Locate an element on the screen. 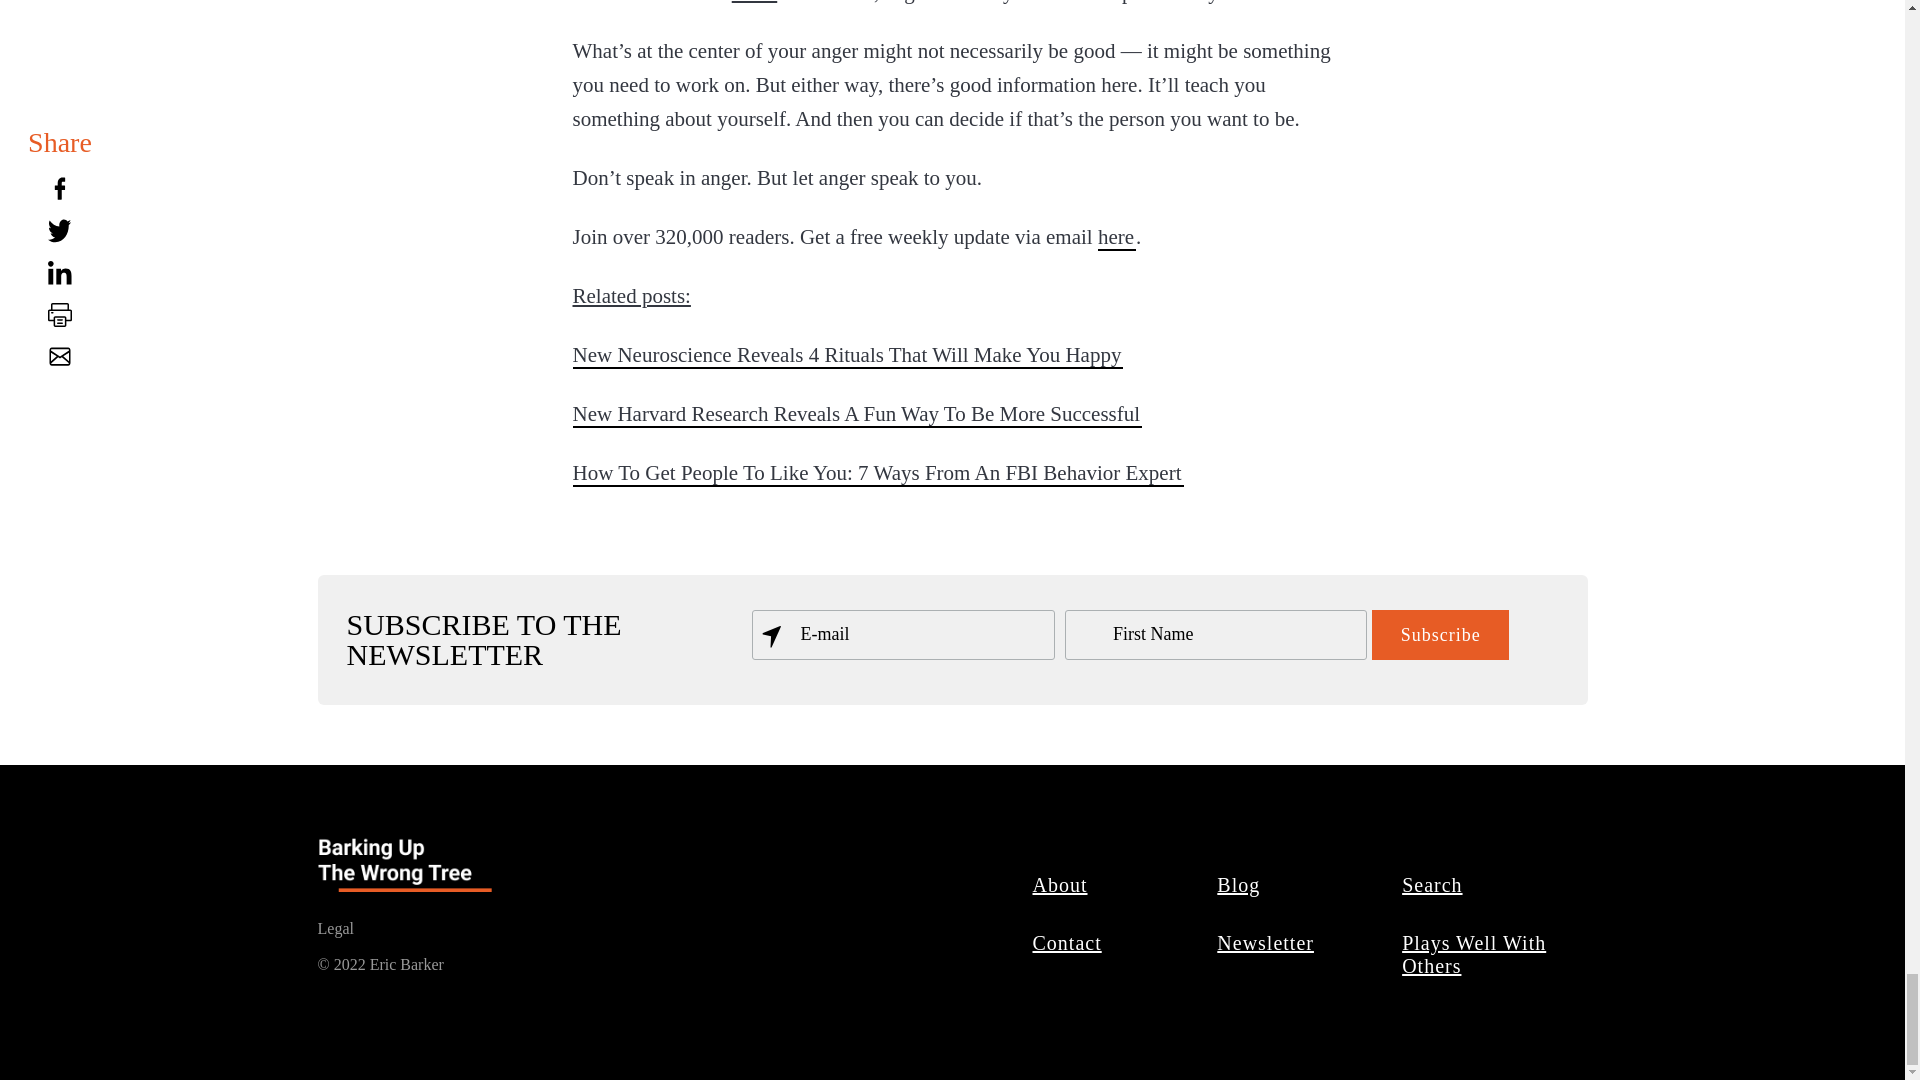 This screenshot has width=1920, height=1080. New Harvard Research Reveals A Fun Way To Be More Successful is located at coordinates (857, 413).